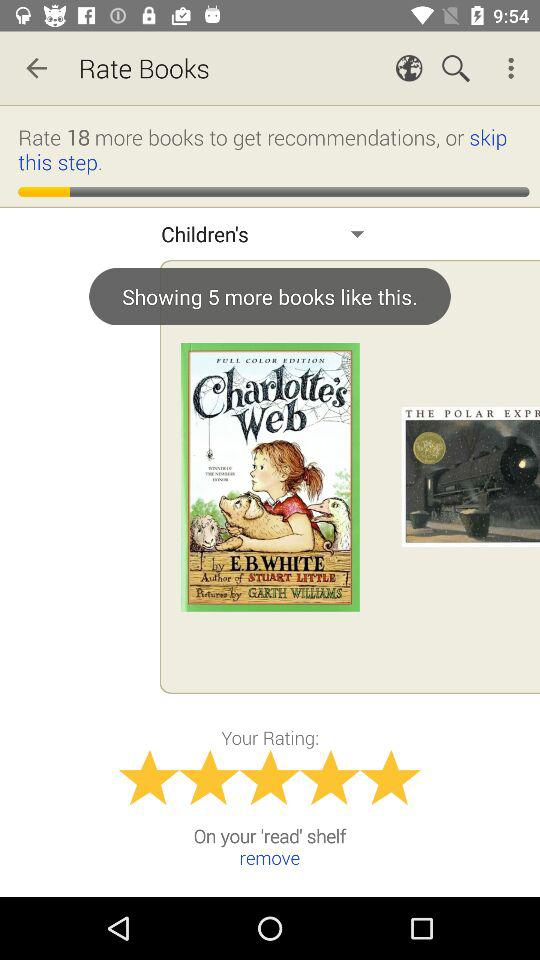  I want to click on the two lines text below rate books, so click(273, 148).